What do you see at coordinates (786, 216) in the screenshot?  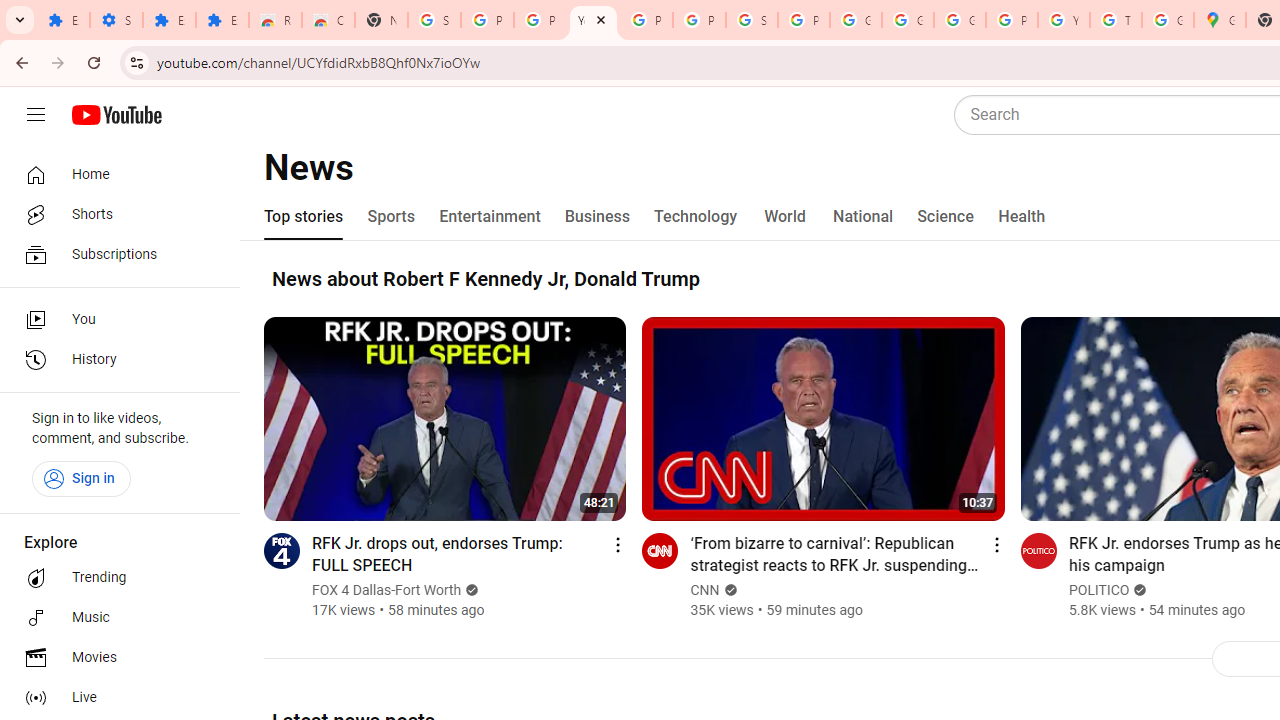 I see `World` at bounding box center [786, 216].